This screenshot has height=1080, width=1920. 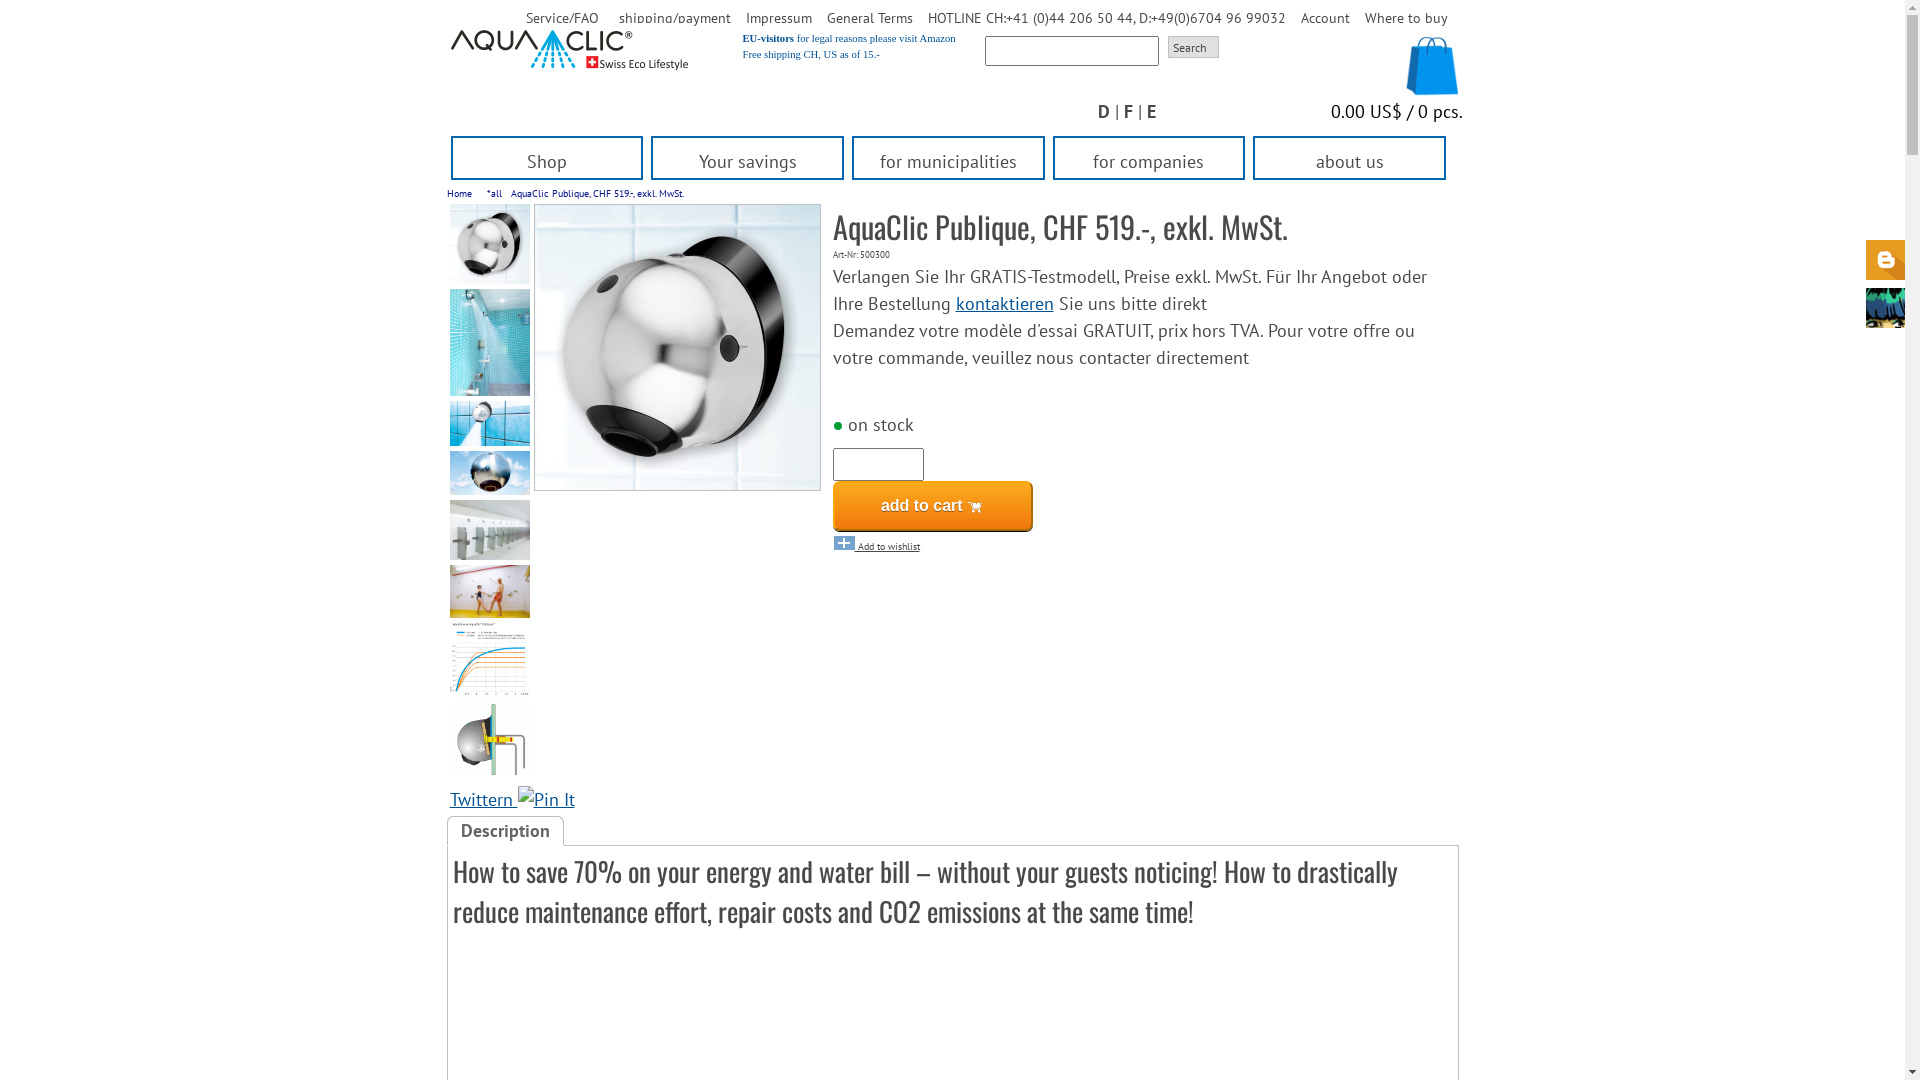 I want to click on for municipalities, so click(x=948, y=163).